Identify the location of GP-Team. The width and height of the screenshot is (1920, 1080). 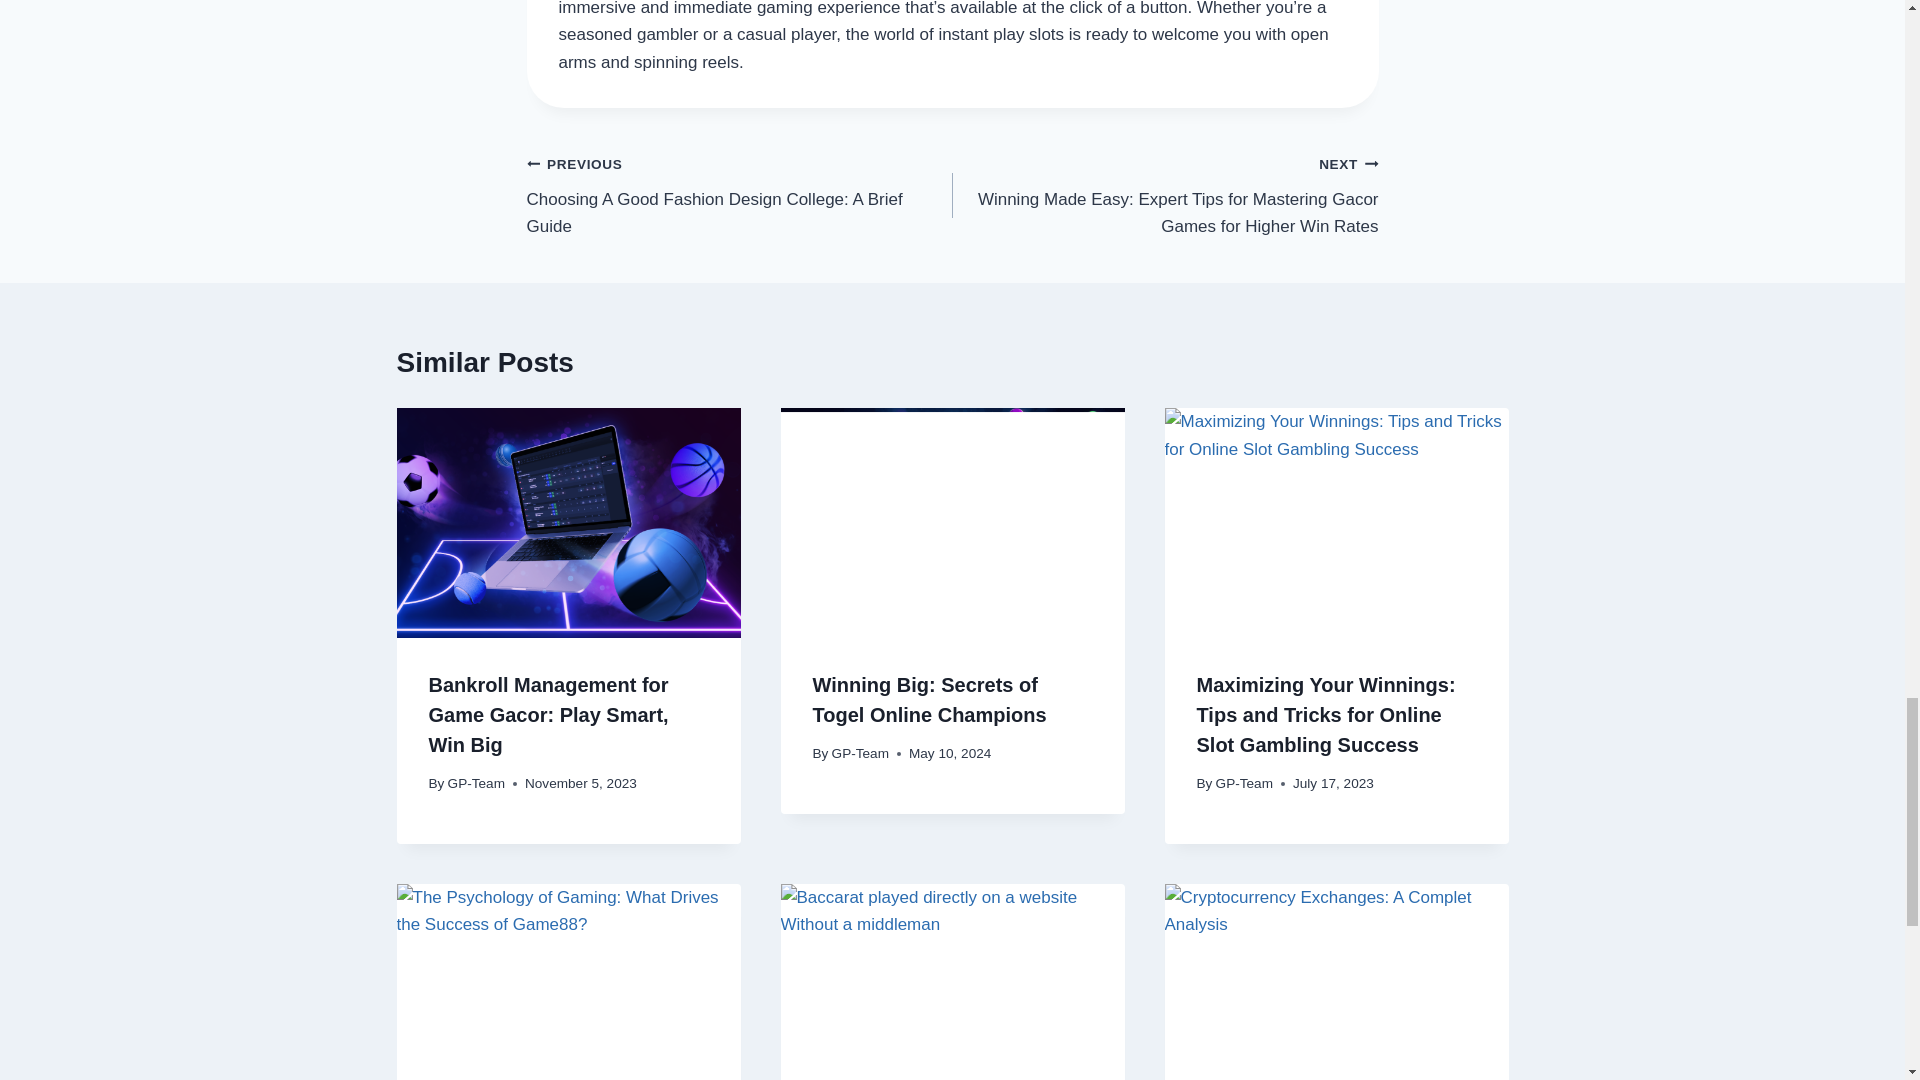
(860, 754).